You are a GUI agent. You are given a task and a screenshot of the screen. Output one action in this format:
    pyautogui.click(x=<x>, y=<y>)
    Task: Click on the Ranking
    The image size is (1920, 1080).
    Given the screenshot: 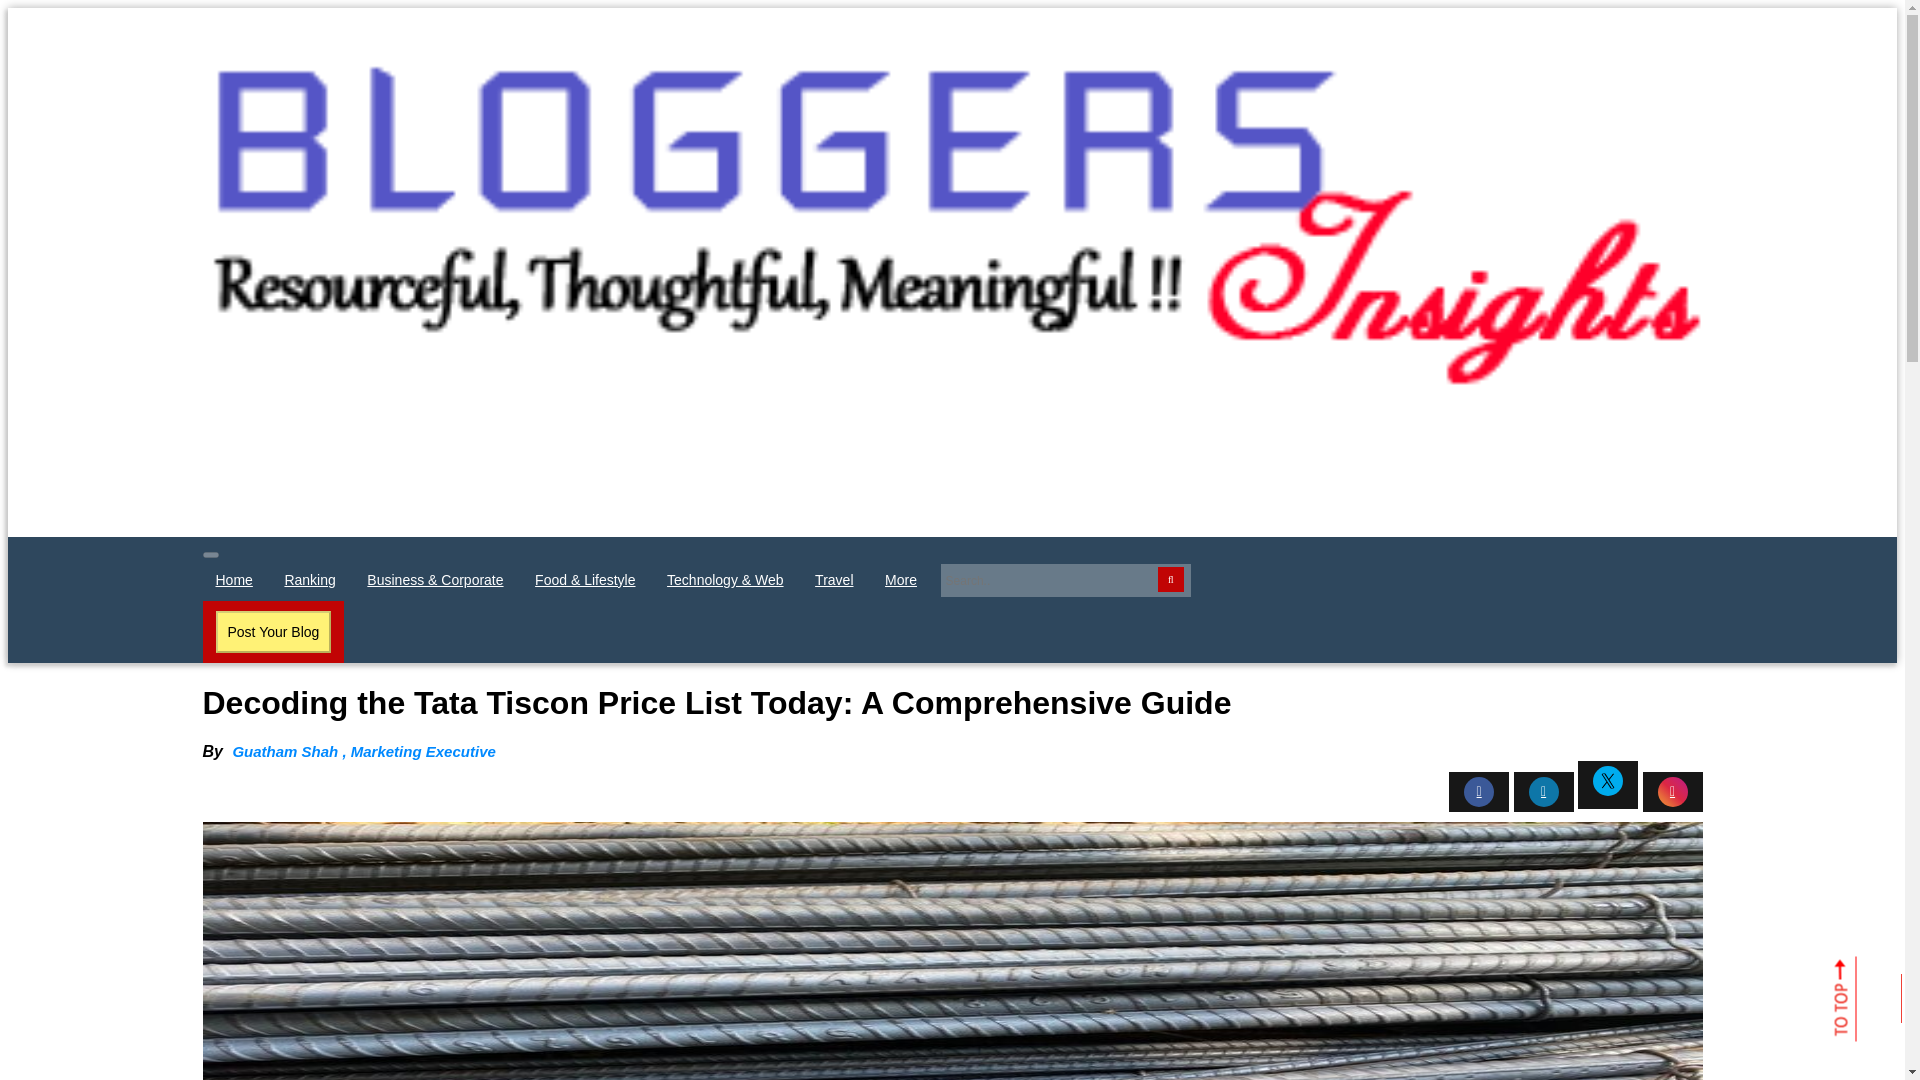 What is the action you would take?
    pyautogui.click(x=310, y=580)
    